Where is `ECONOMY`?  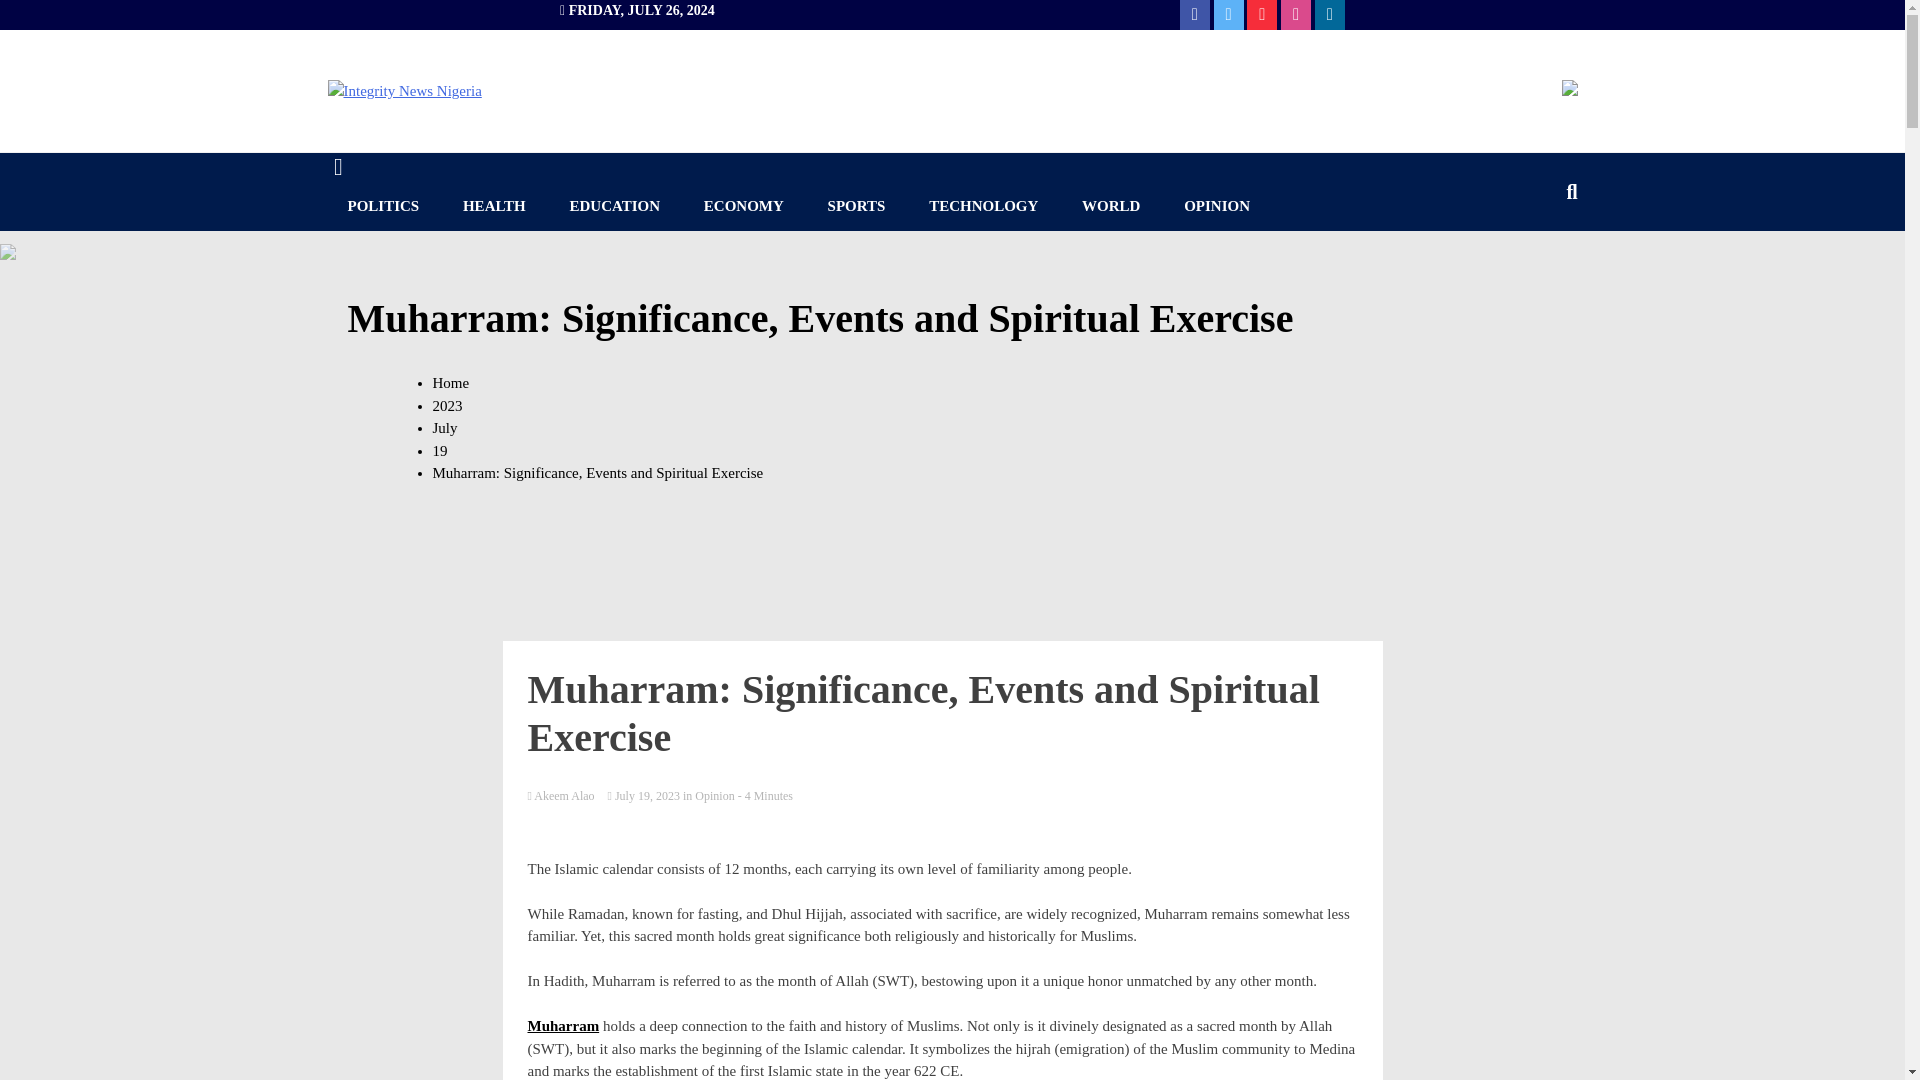
ECONOMY is located at coordinates (744, 206).